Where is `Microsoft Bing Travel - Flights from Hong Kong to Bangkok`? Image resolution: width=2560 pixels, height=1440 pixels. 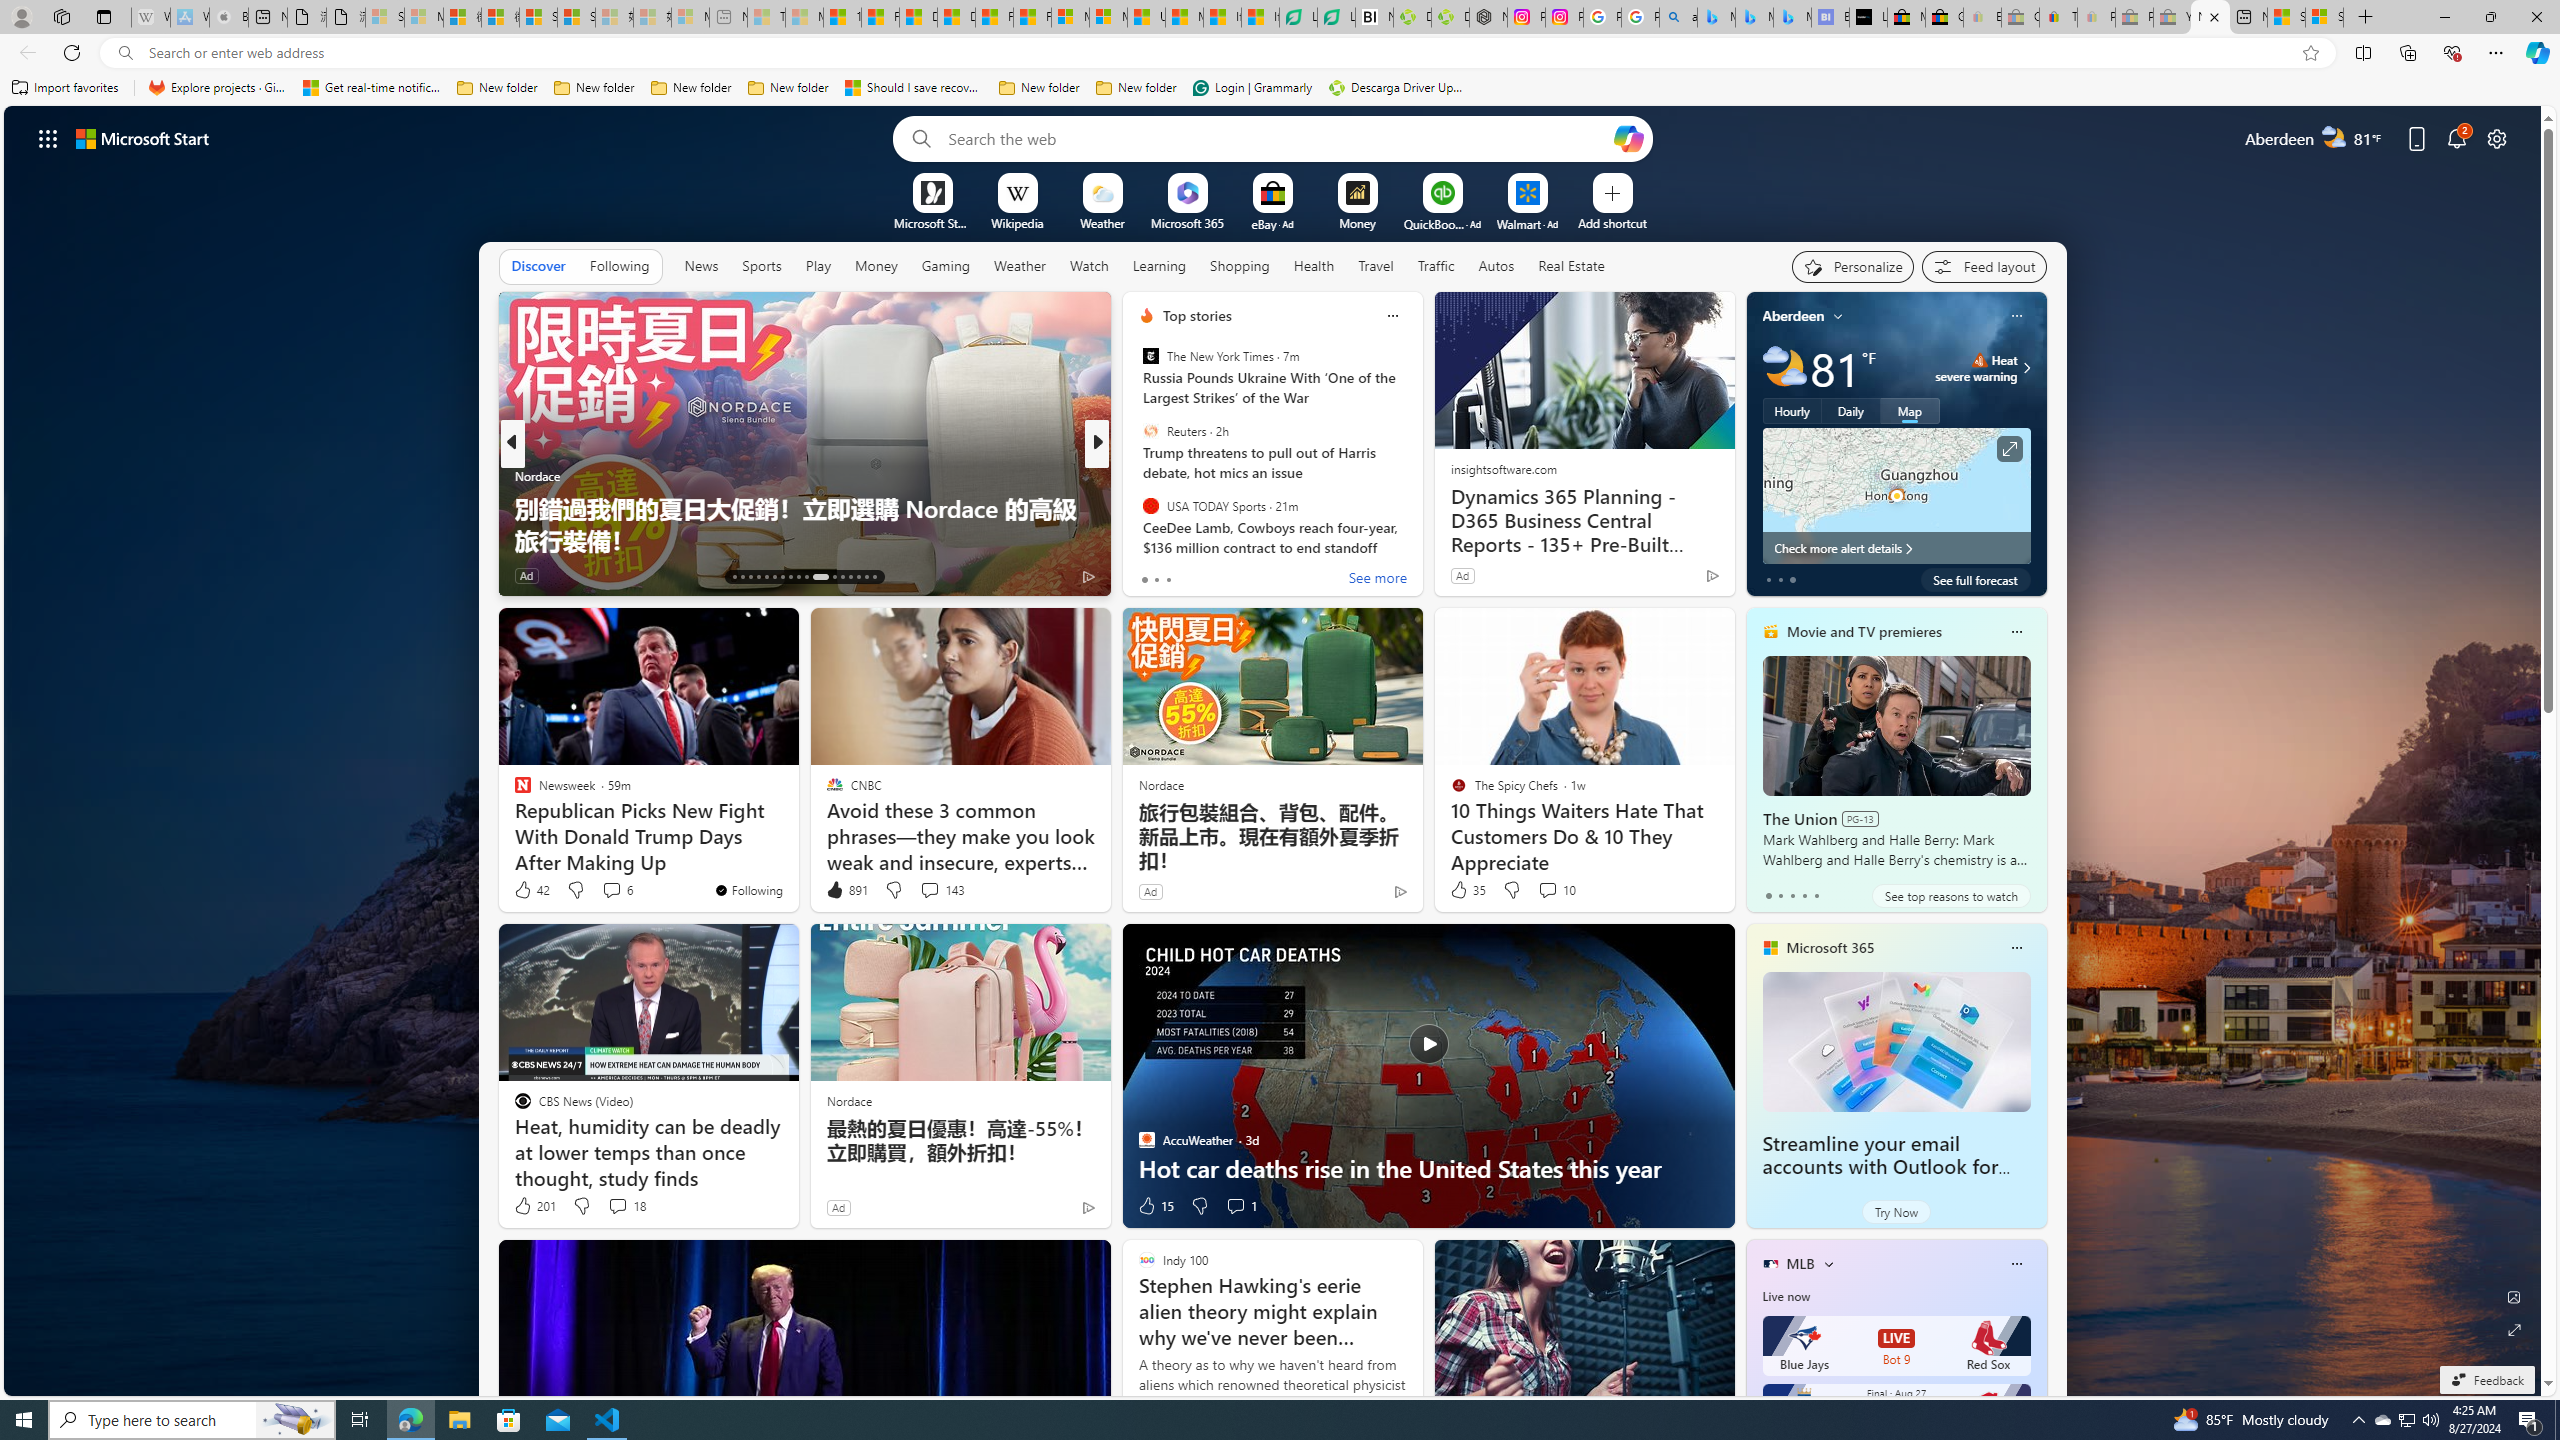 Microsoft Bing Travel - Flights from Hong Kong to Bangkok is located at coordinates (1716, 17).